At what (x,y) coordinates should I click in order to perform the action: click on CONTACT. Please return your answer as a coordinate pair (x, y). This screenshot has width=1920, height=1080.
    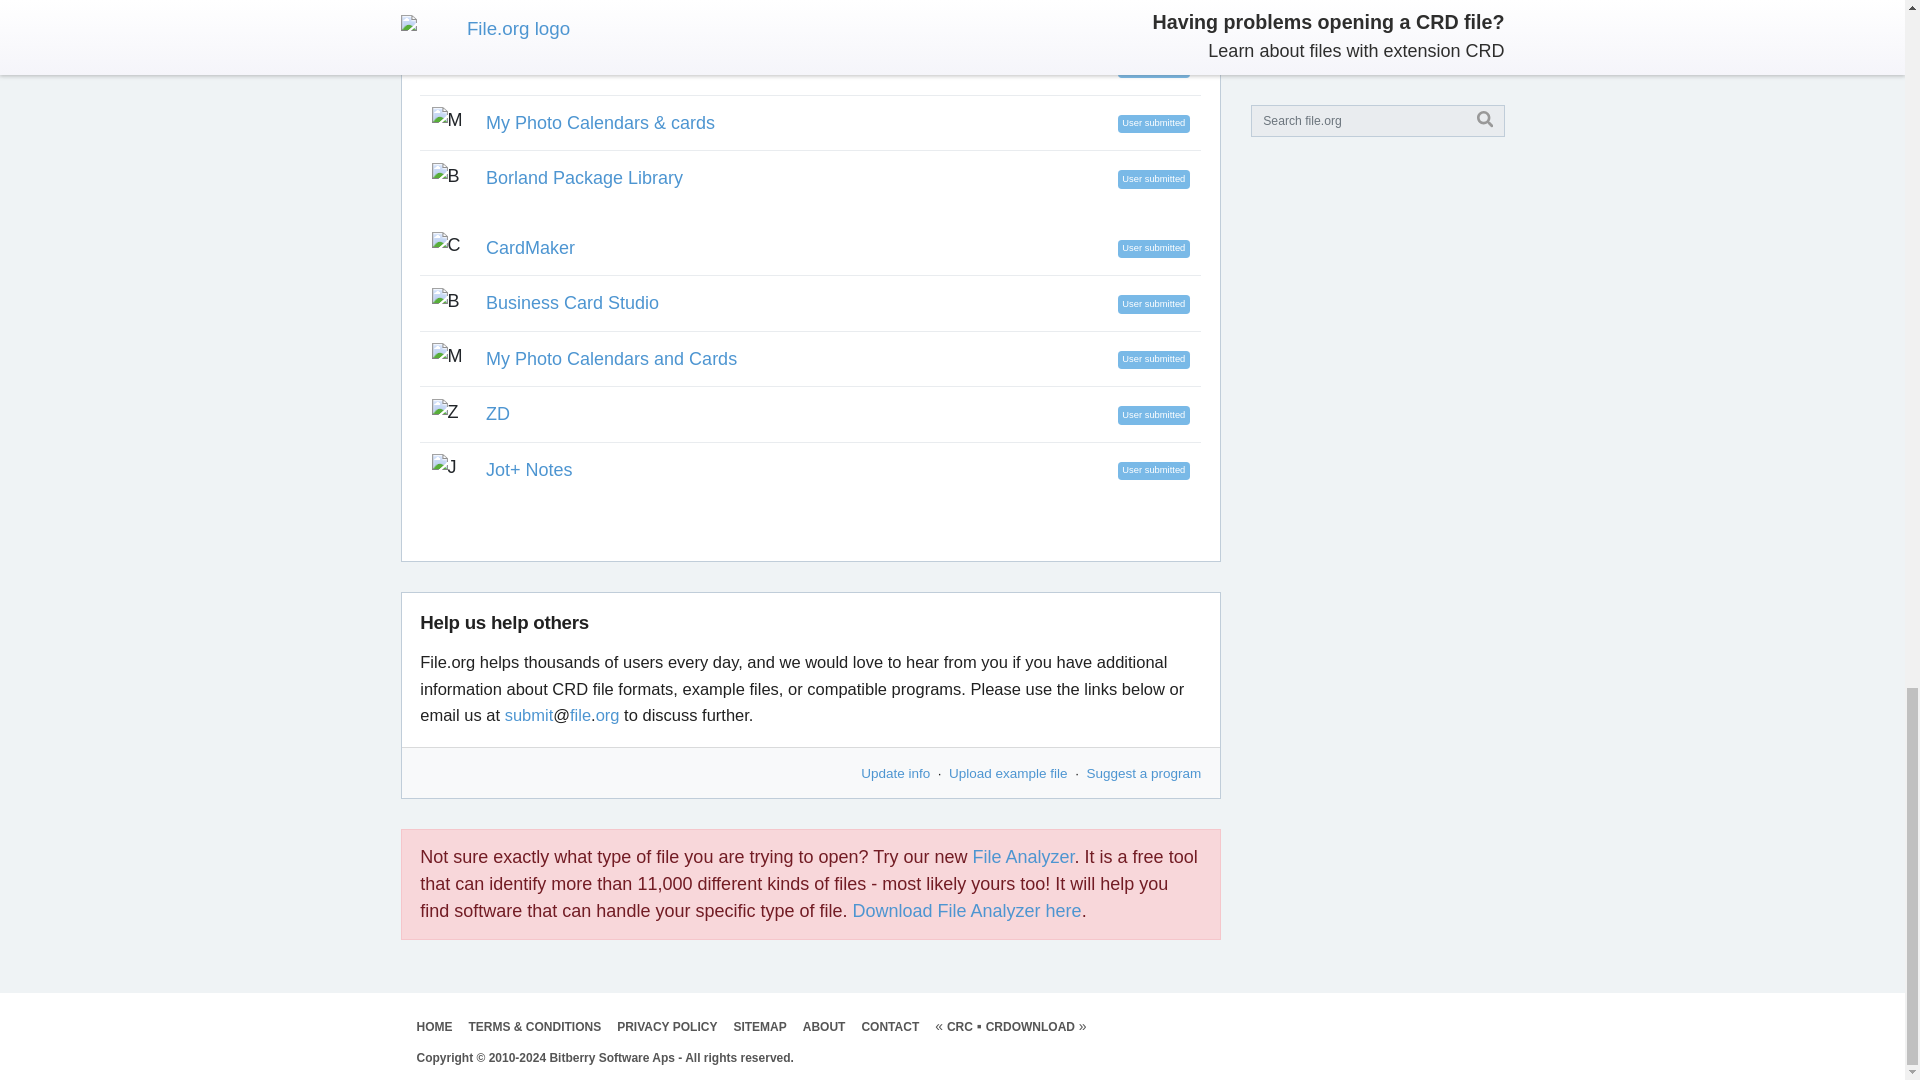
    Looking at the image, I should click on (890, 1026).